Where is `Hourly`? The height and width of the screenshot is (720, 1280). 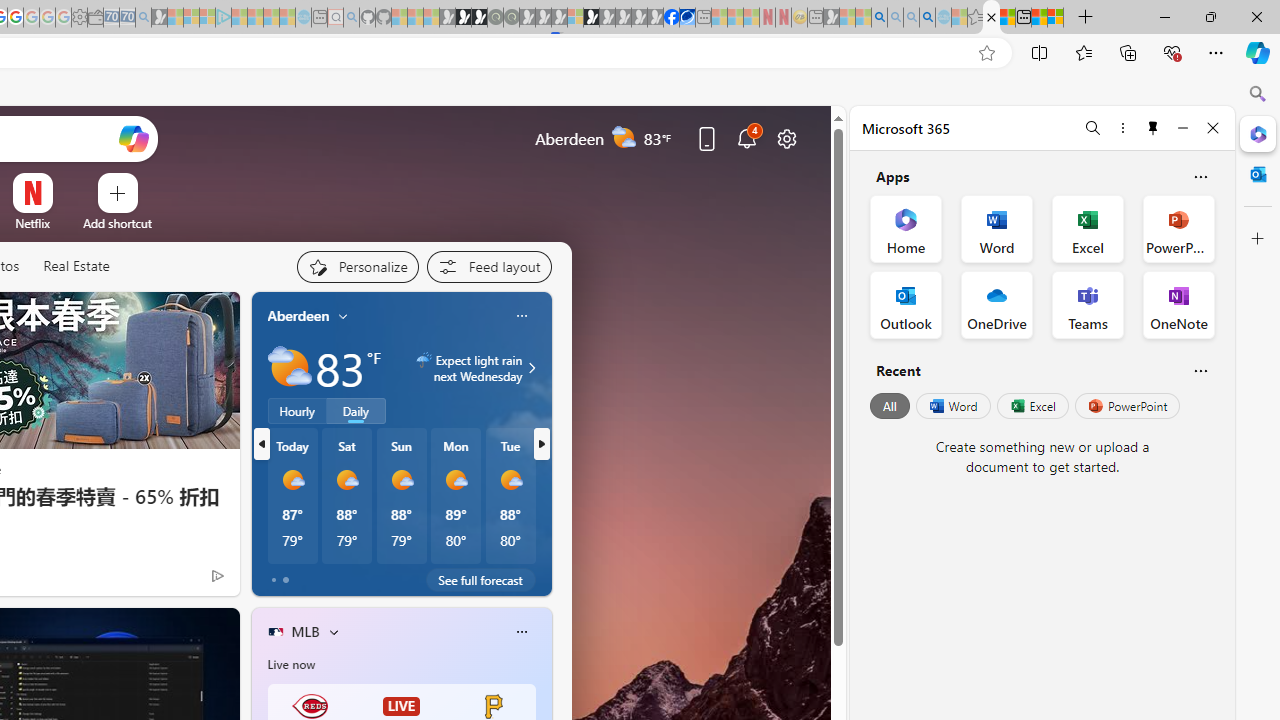
Hourly is located at coordinates (296, 411).